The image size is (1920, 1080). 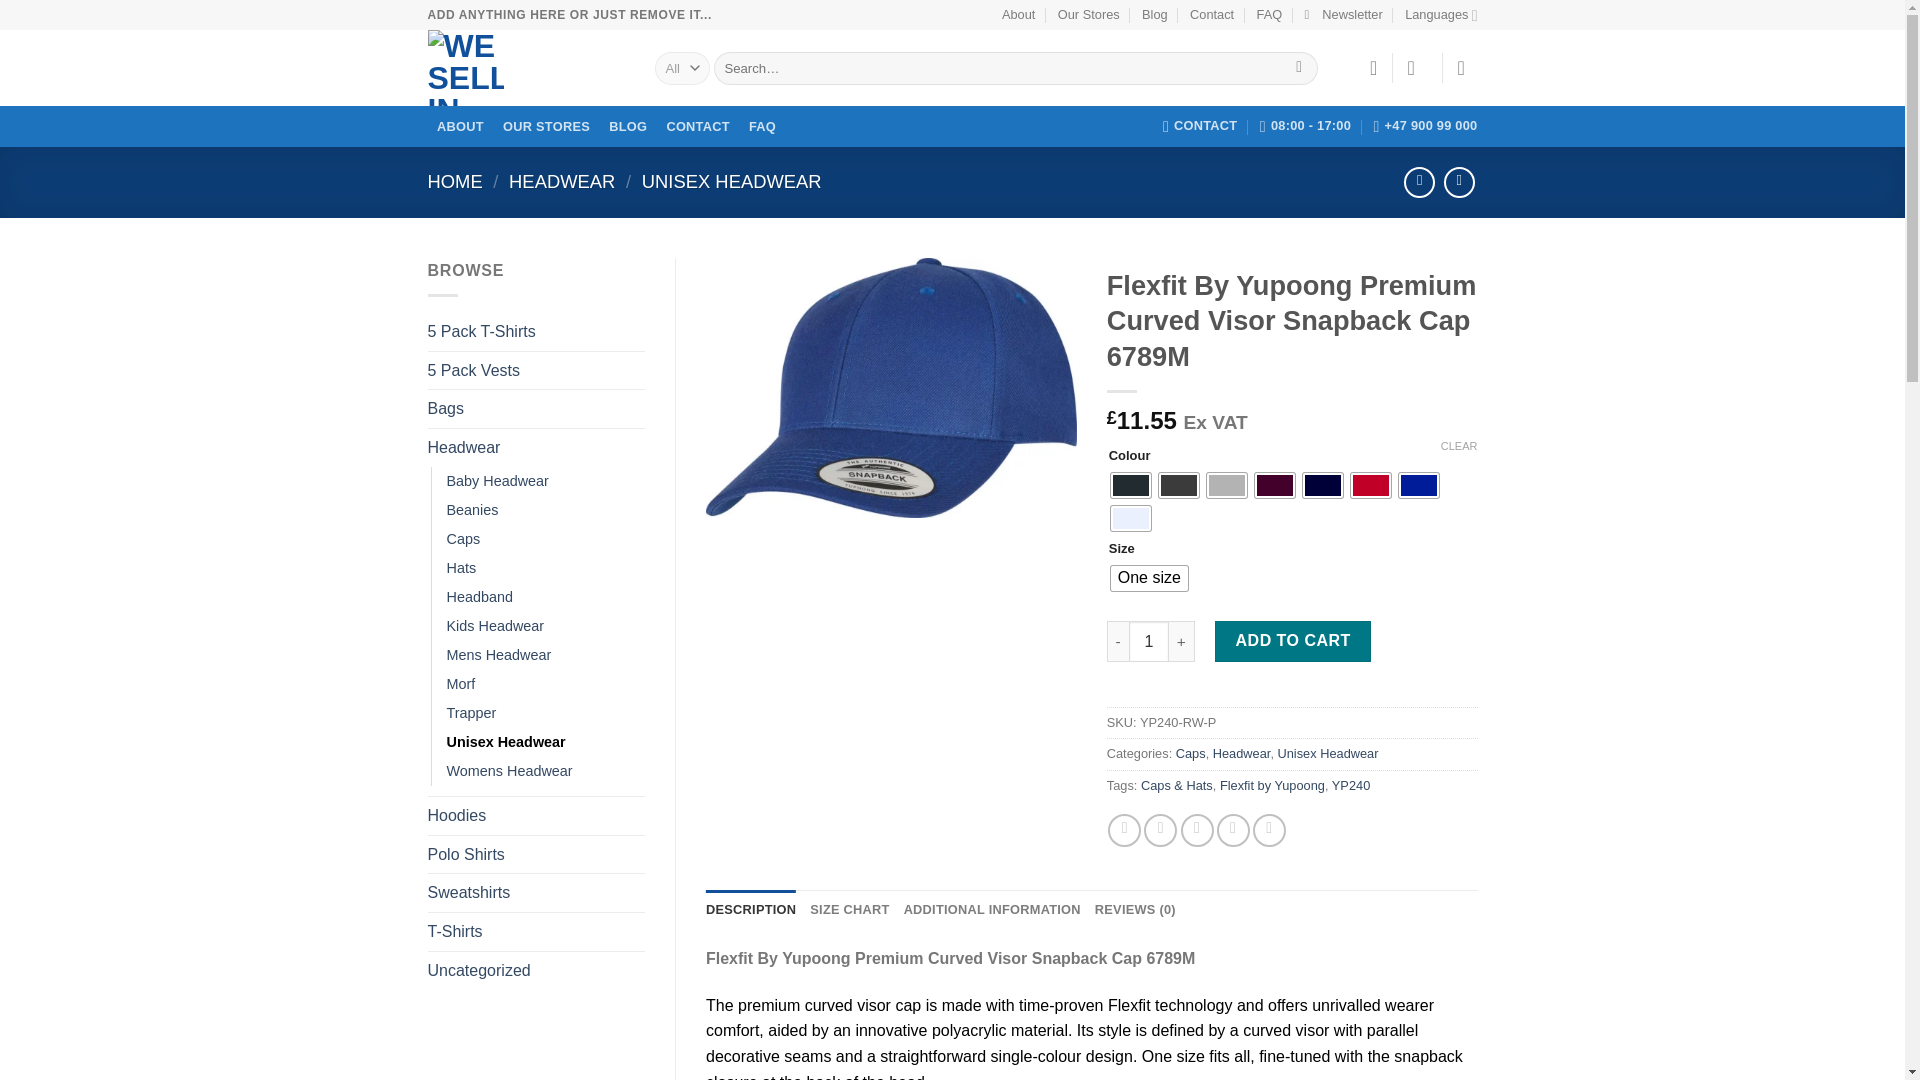 I want to click on 08:00 - 17:00, so click(x=1305, y=125).